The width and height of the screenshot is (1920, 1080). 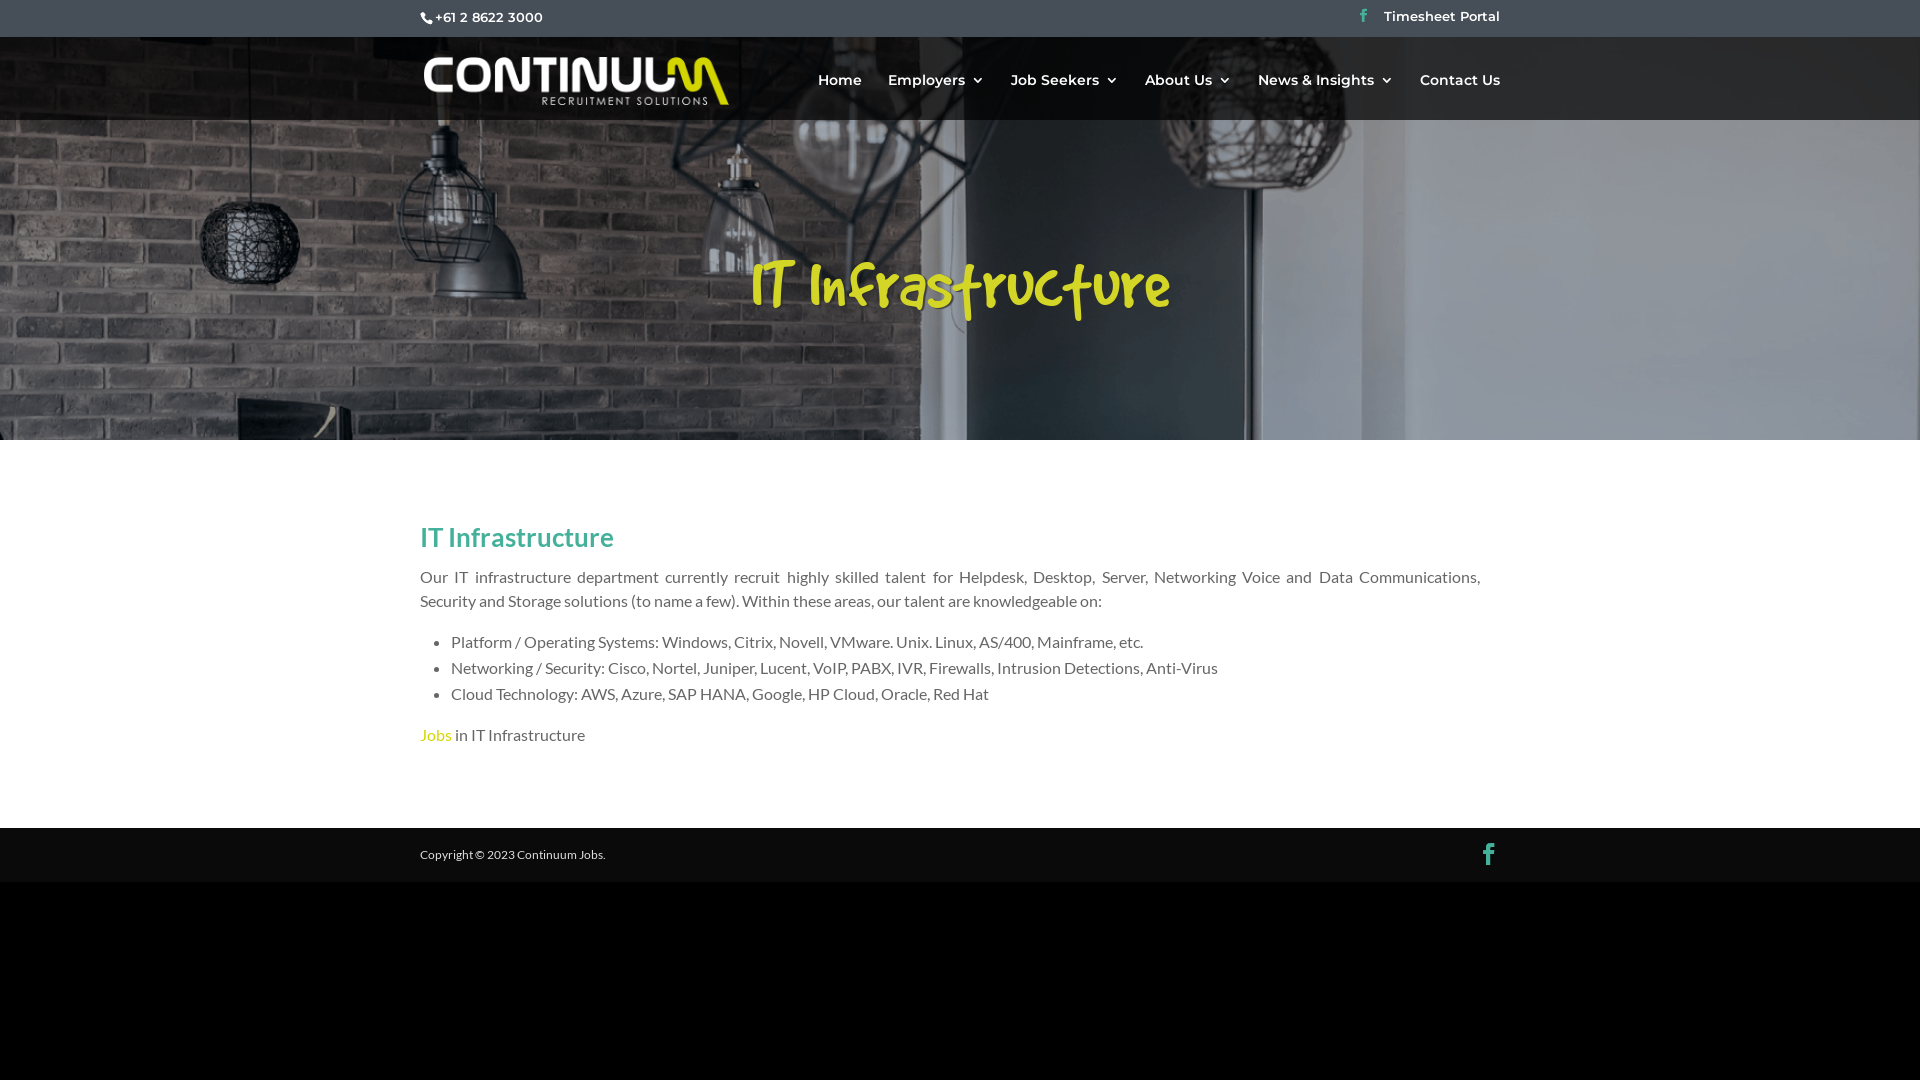 I want to click on Jobs, so click(x=436, y=734).